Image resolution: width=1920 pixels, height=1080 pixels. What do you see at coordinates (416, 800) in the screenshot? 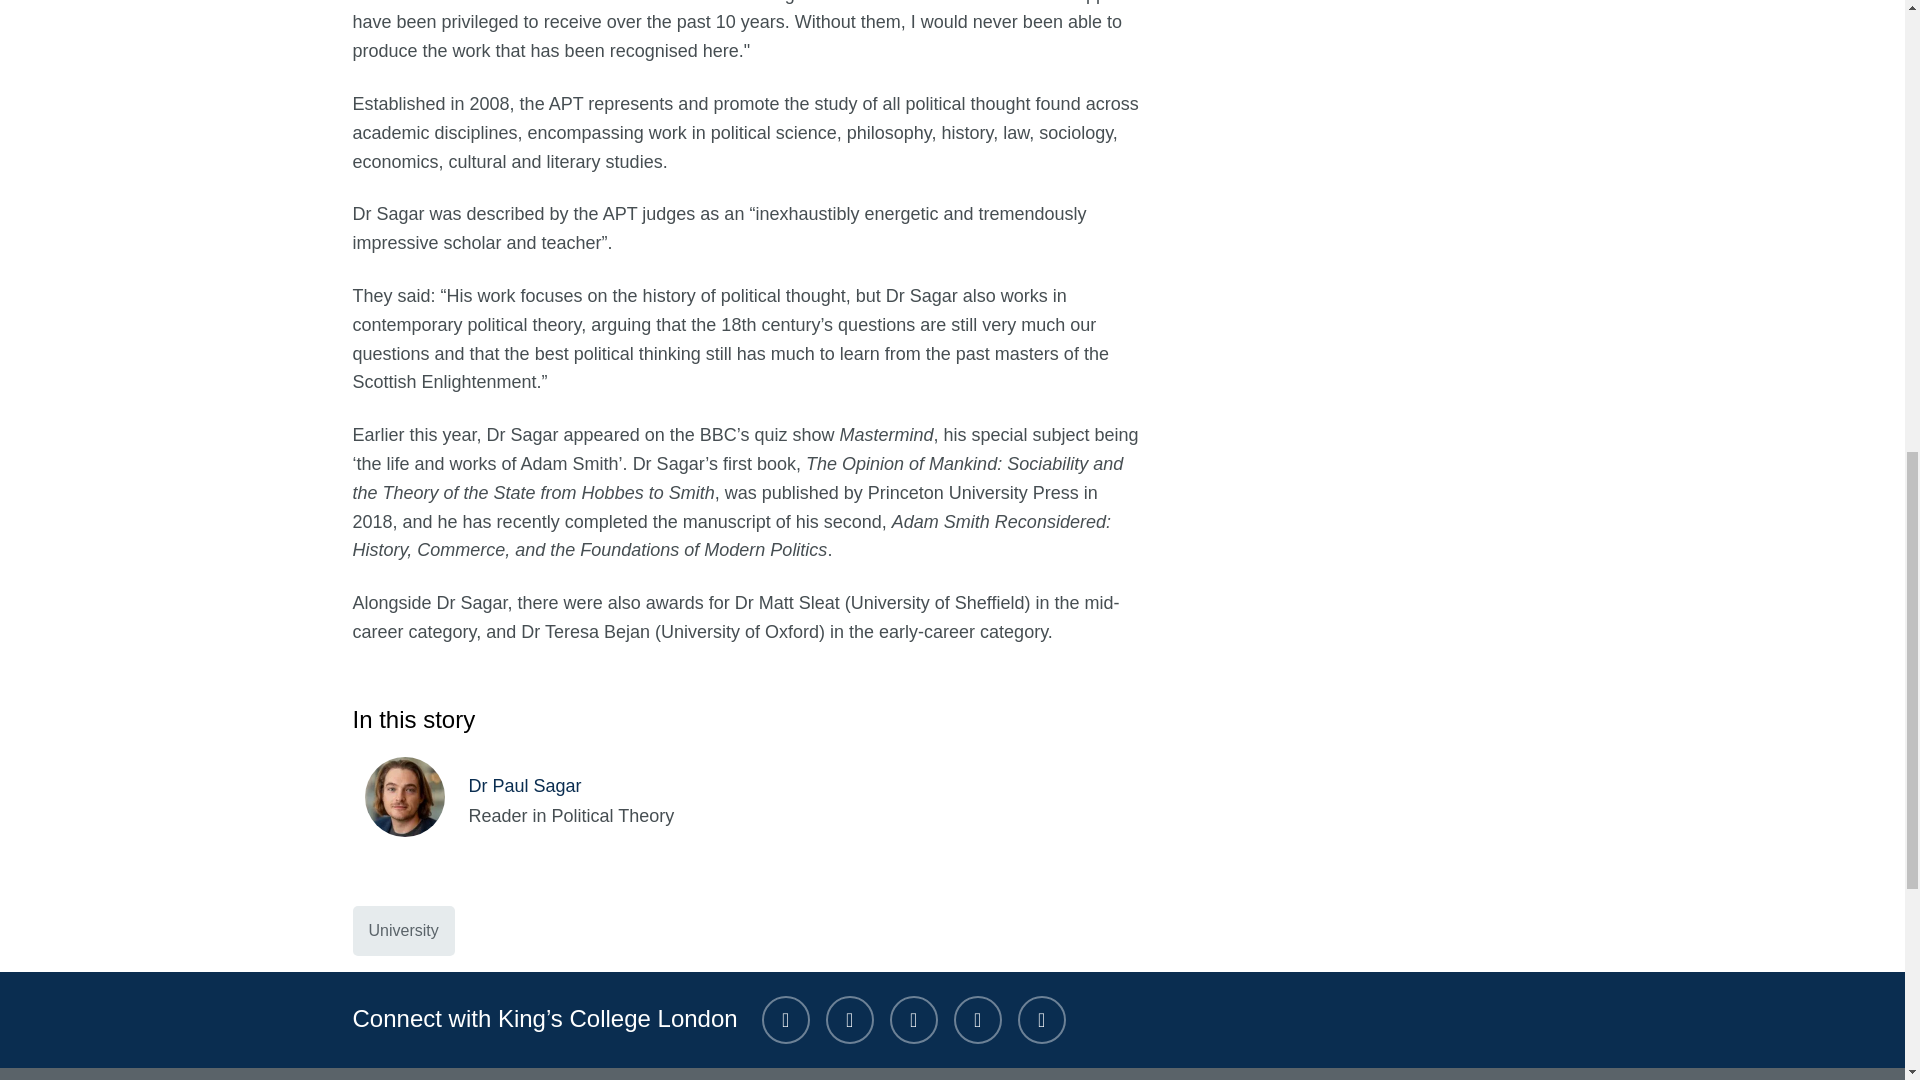
I see `Dr Paul Sagar ` at bounding box center [416, 800].